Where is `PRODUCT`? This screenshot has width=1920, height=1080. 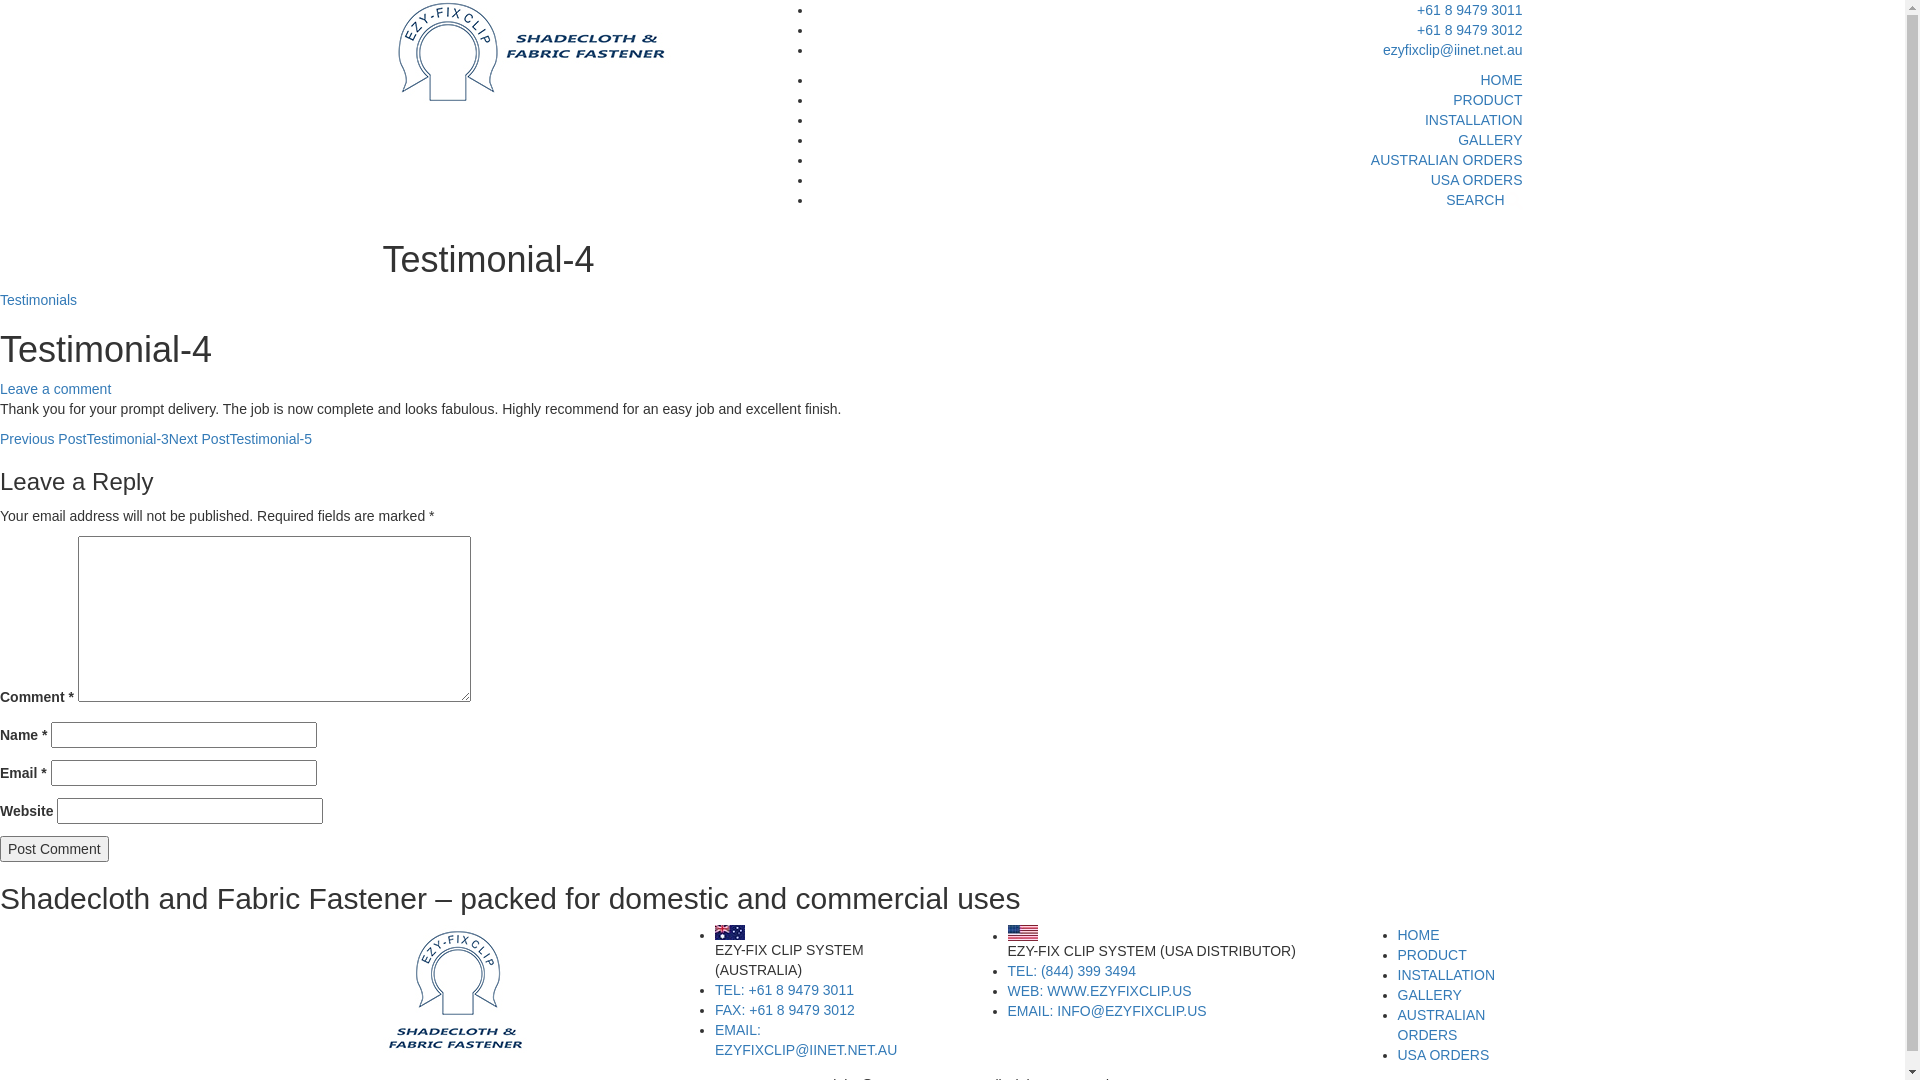
PRODUCT is located at coordinates (1488, 100).